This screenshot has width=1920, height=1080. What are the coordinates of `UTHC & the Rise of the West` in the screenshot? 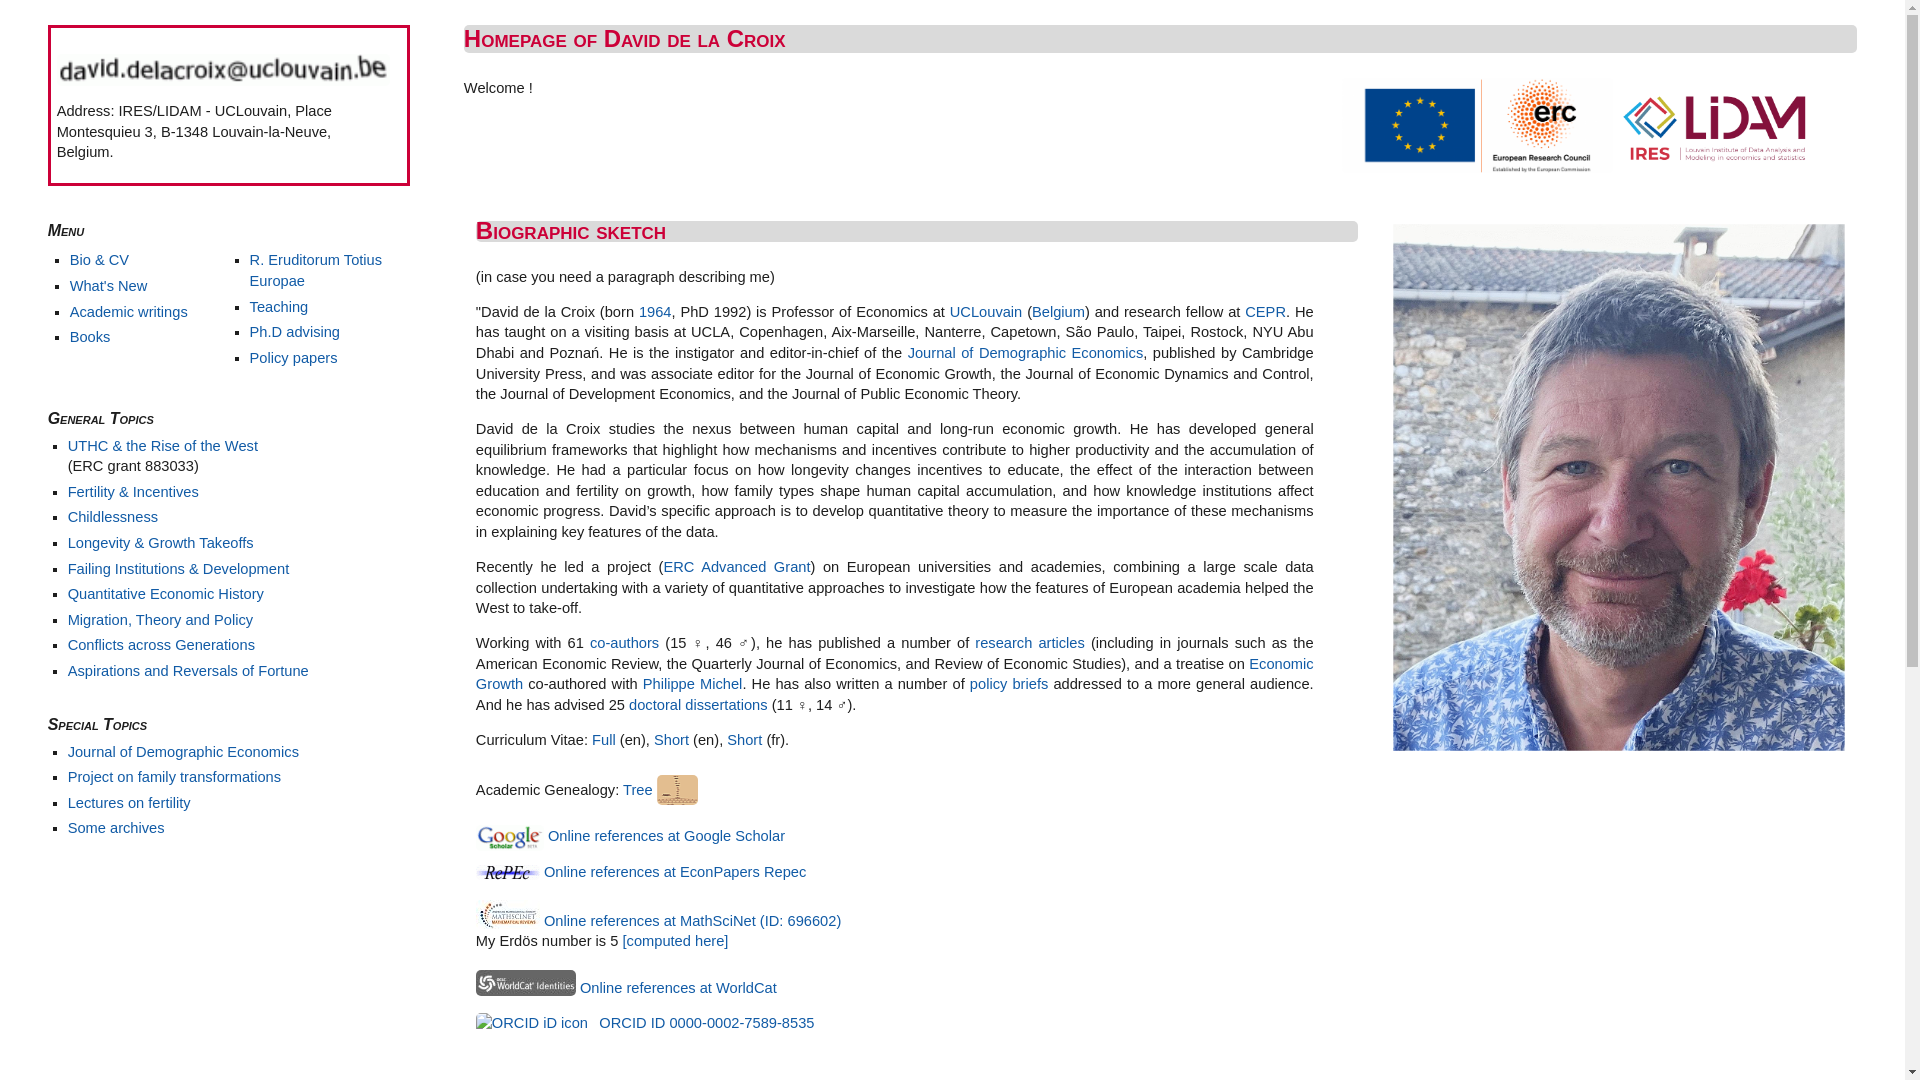 It's located at (163, 446).